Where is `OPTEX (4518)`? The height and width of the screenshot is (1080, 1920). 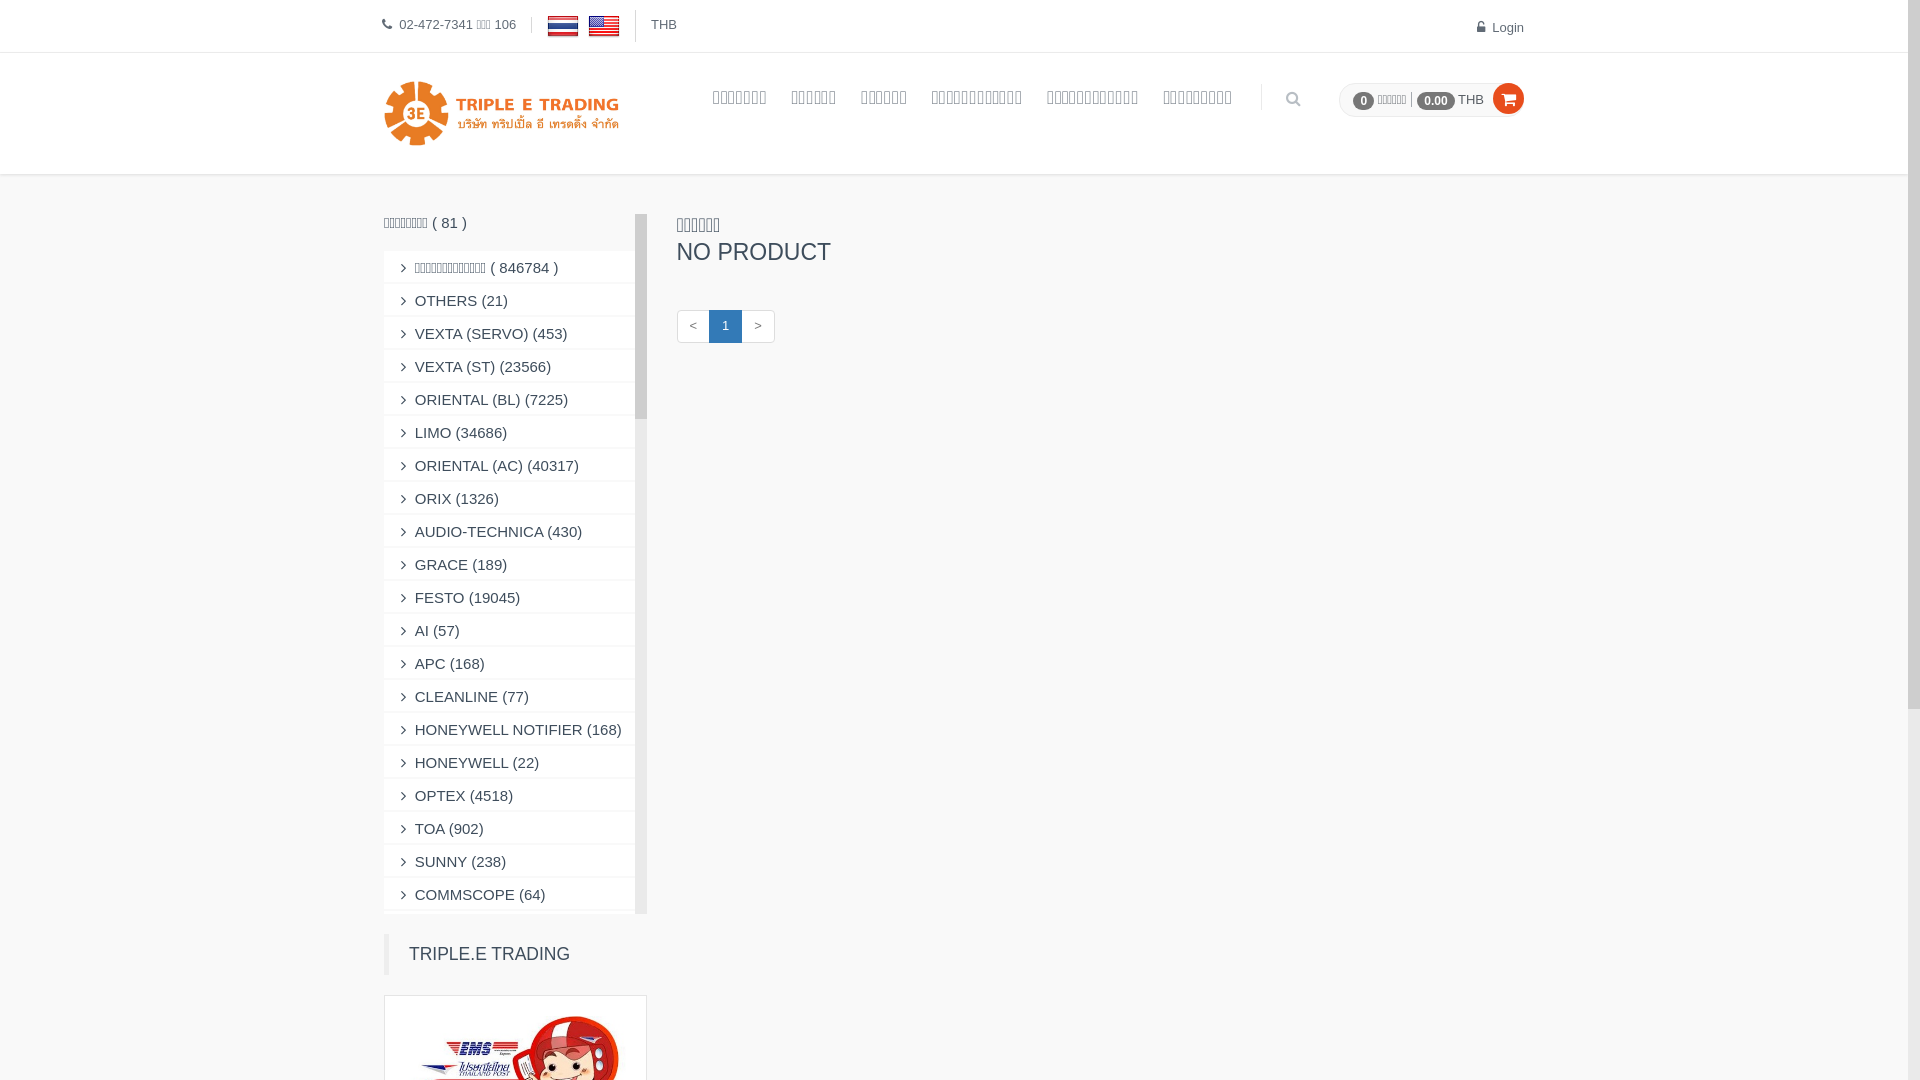 OPTEX (4518) is located at coordinates (510, 796).